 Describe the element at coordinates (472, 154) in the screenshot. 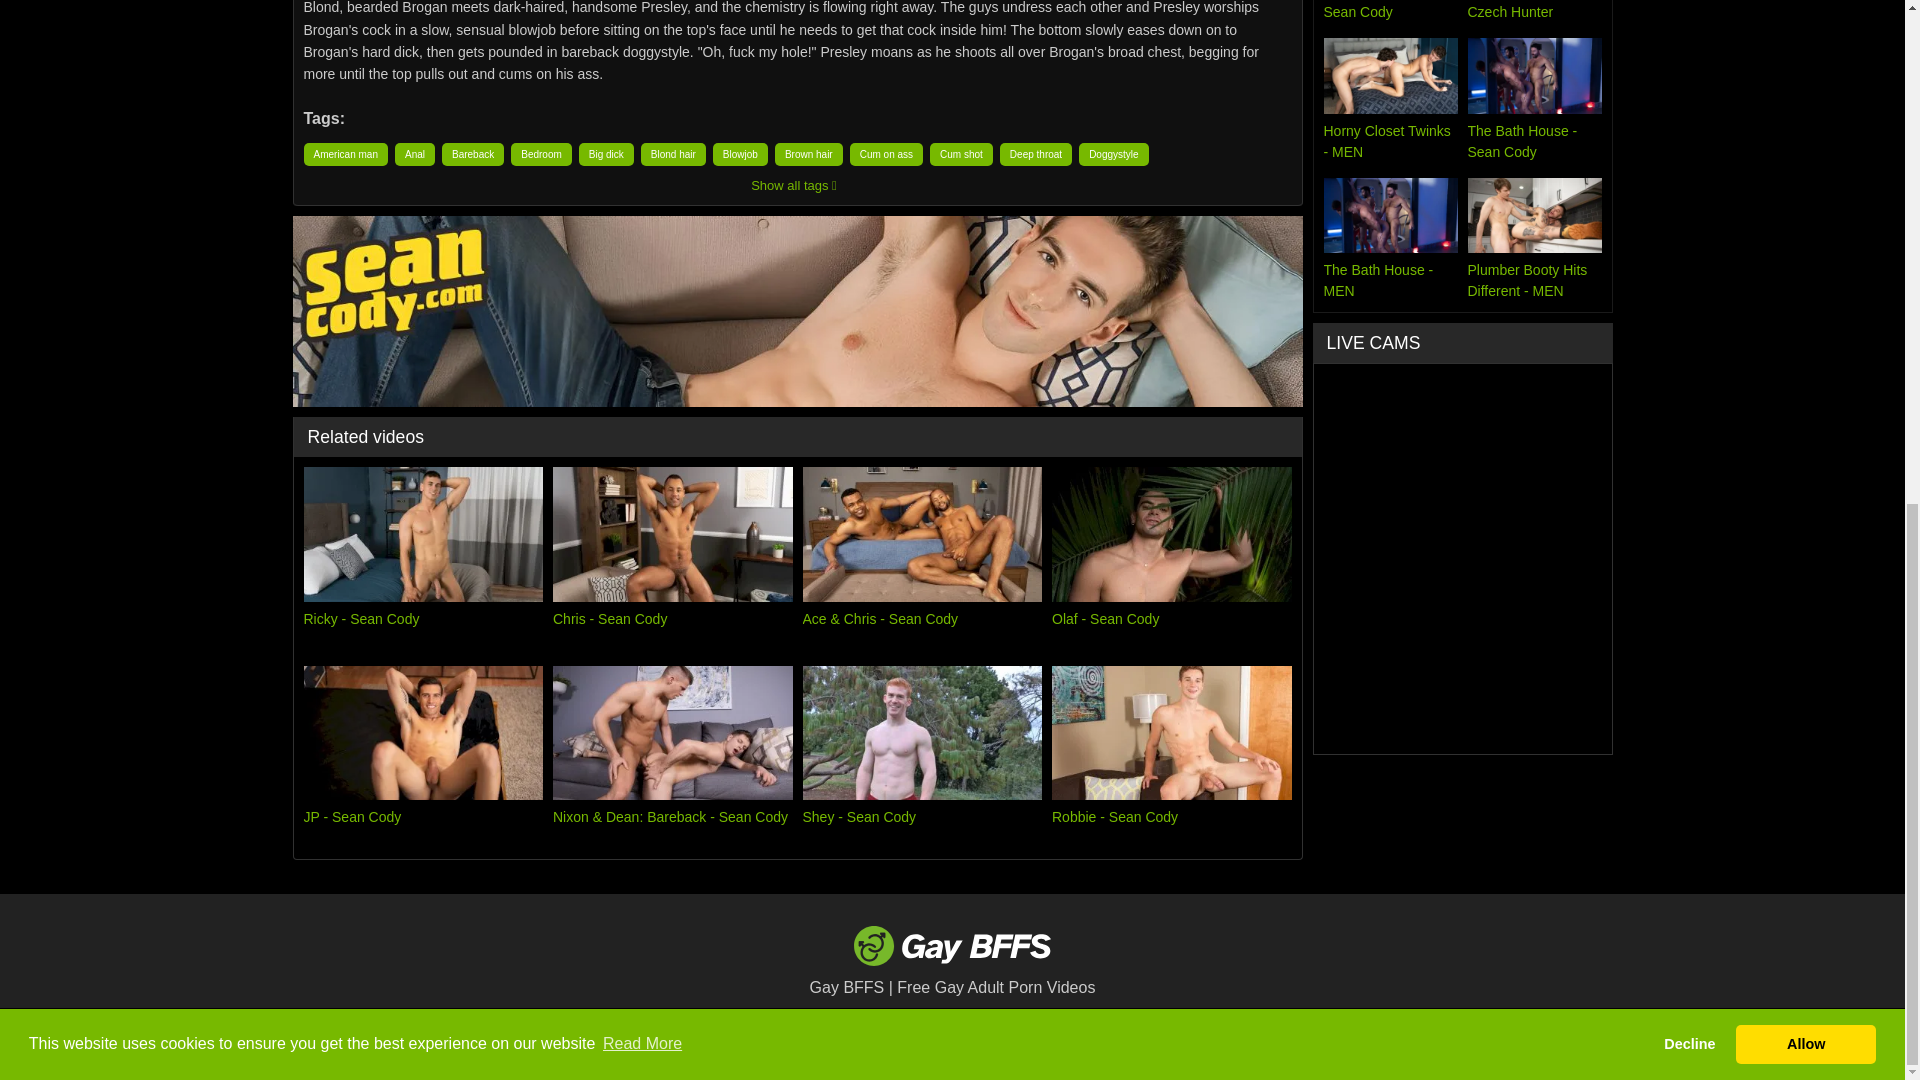

I see `Bareback` at that location.